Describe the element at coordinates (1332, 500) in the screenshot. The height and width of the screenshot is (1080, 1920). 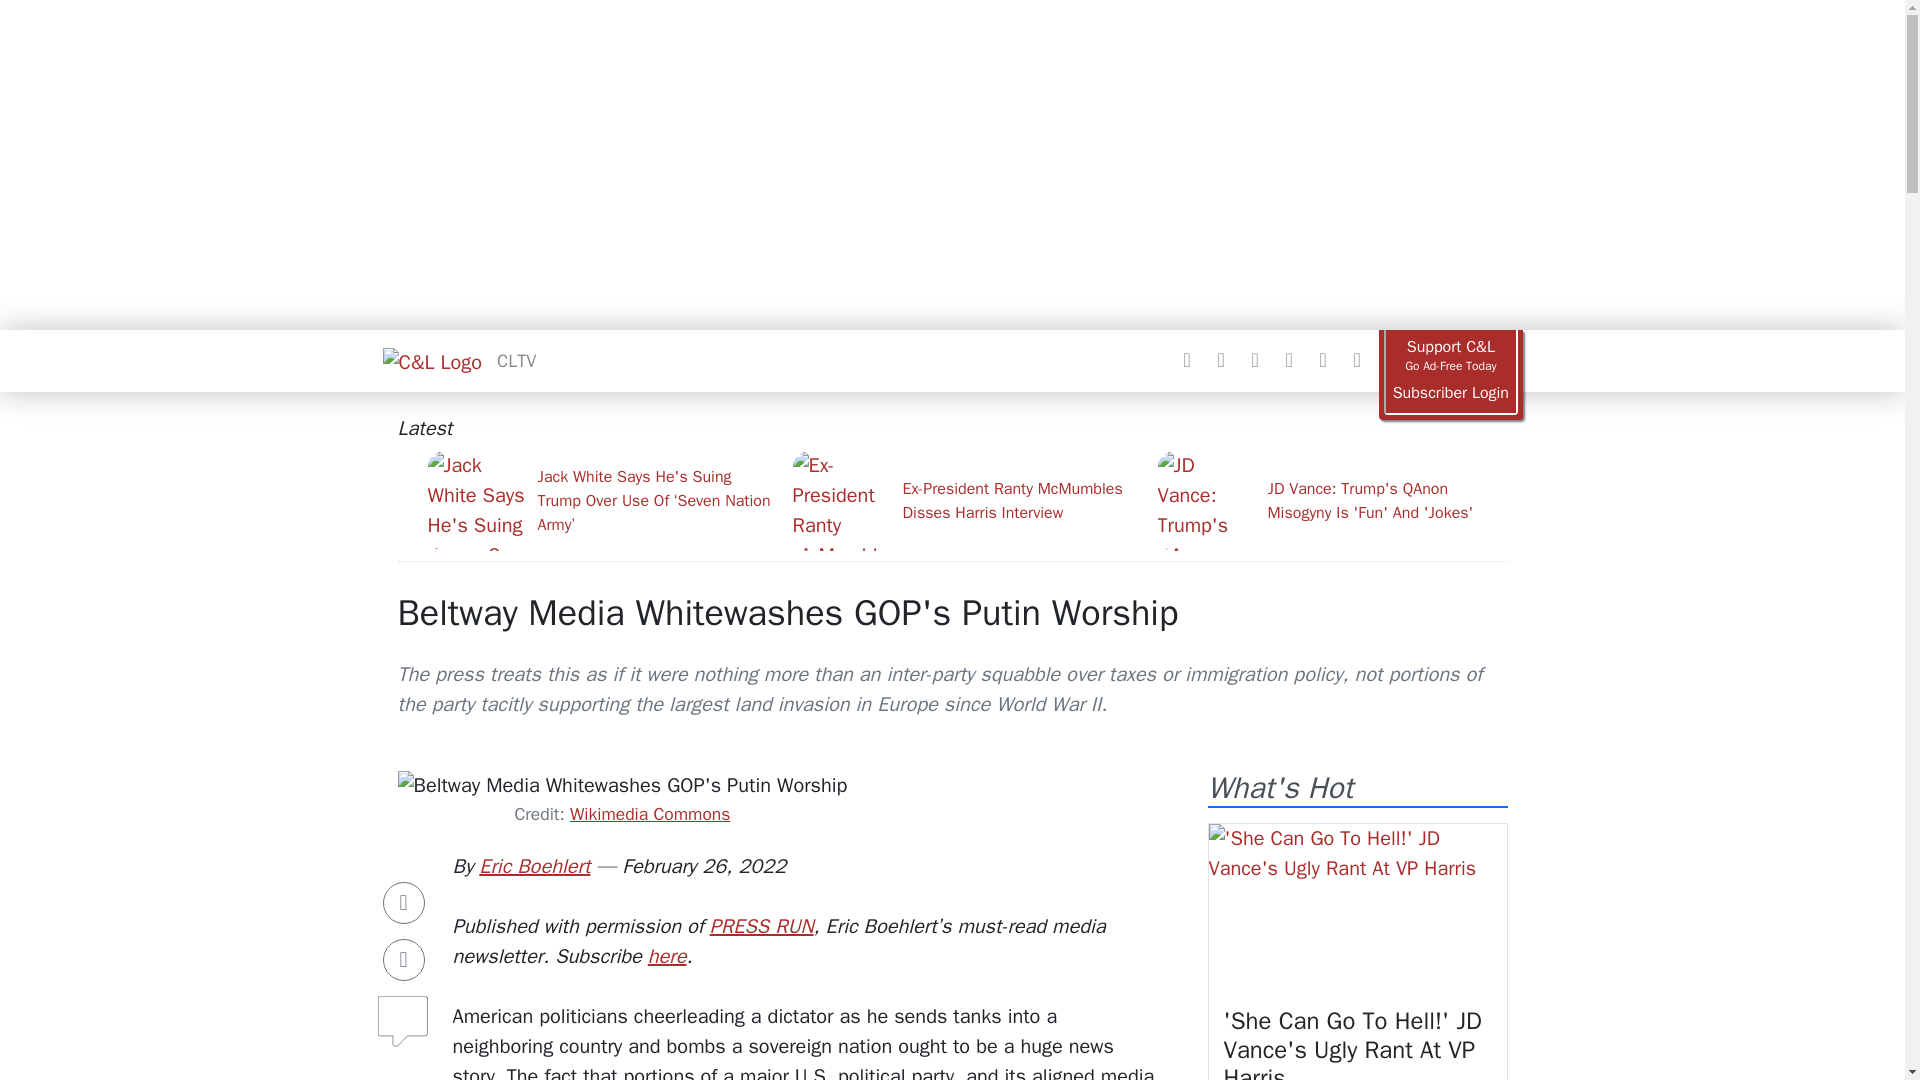
I see `JD Vance: Trump's QAnon Misogyny Is 'Fun' And 'Jokes'` at that location.